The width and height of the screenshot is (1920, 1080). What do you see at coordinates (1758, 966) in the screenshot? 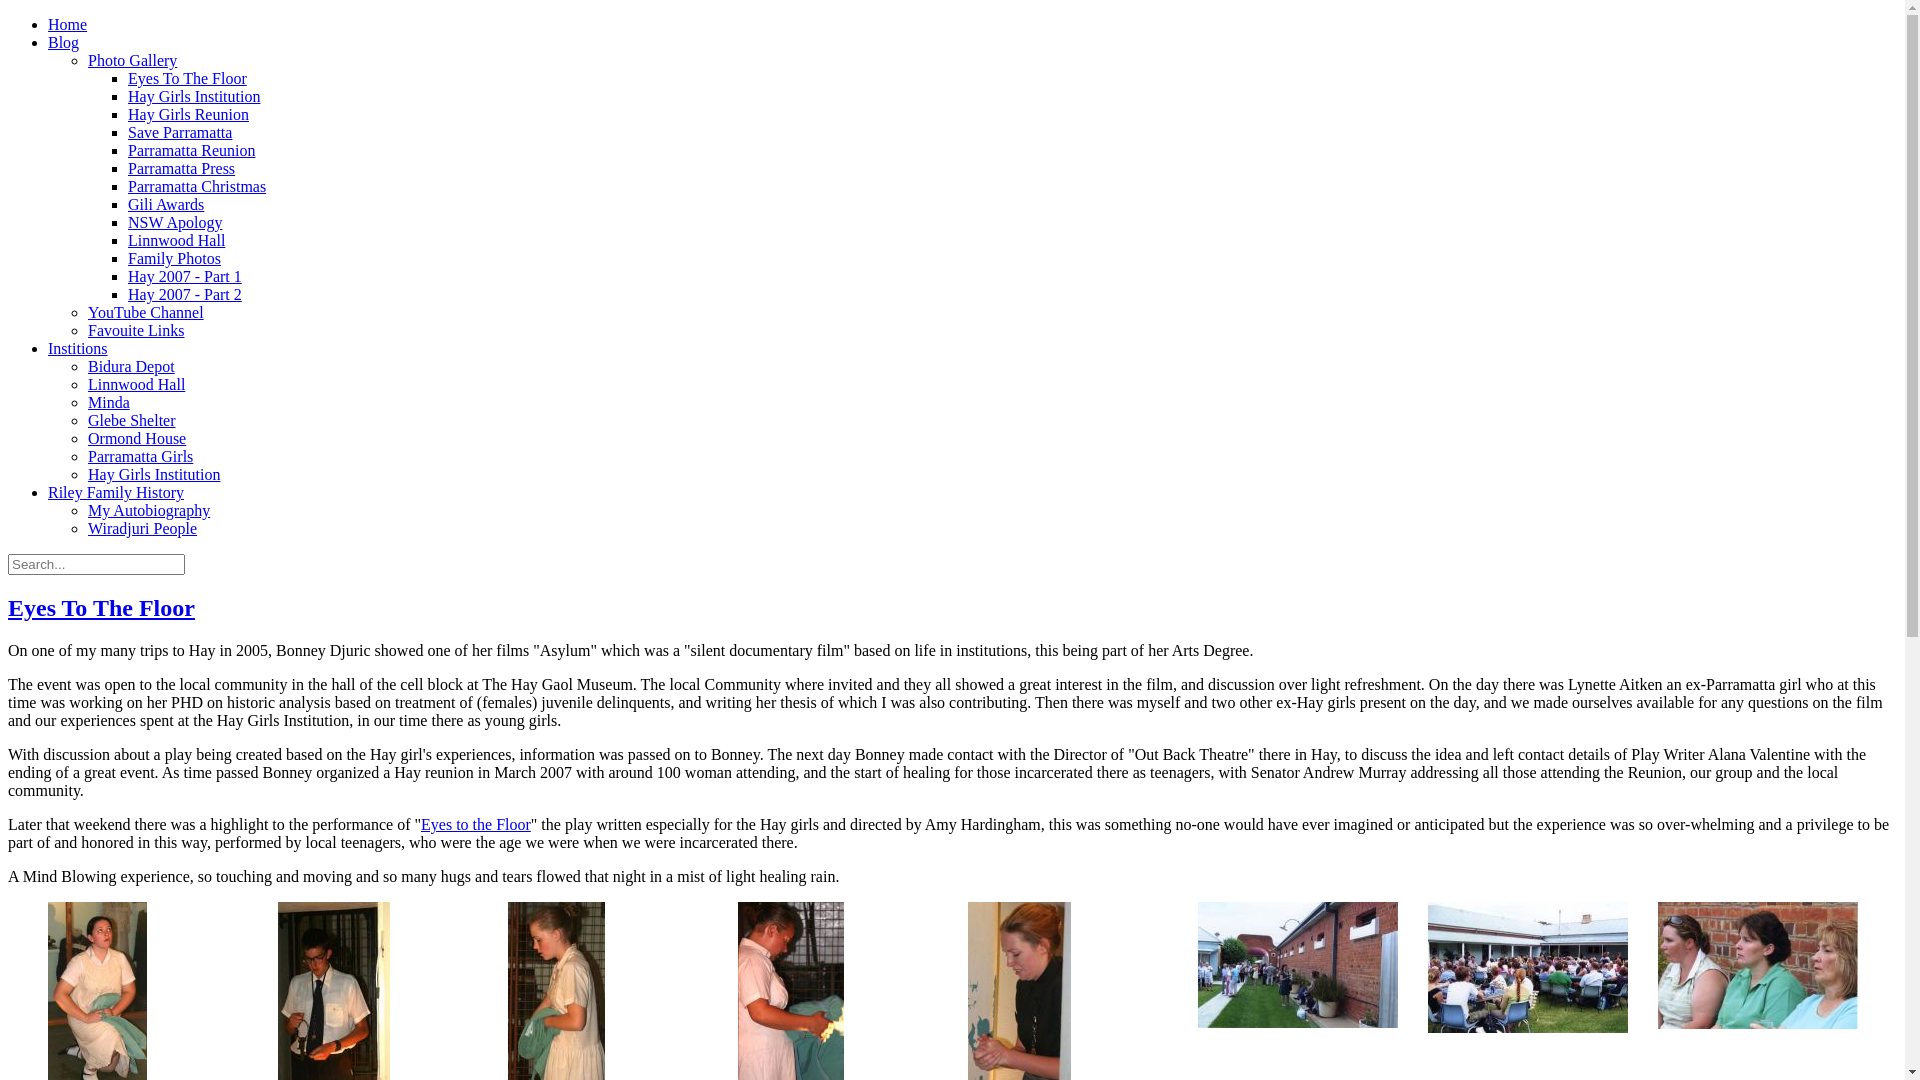
I see `eyes-to-the-floor-hay3a` at bounding box center [1758, 966].